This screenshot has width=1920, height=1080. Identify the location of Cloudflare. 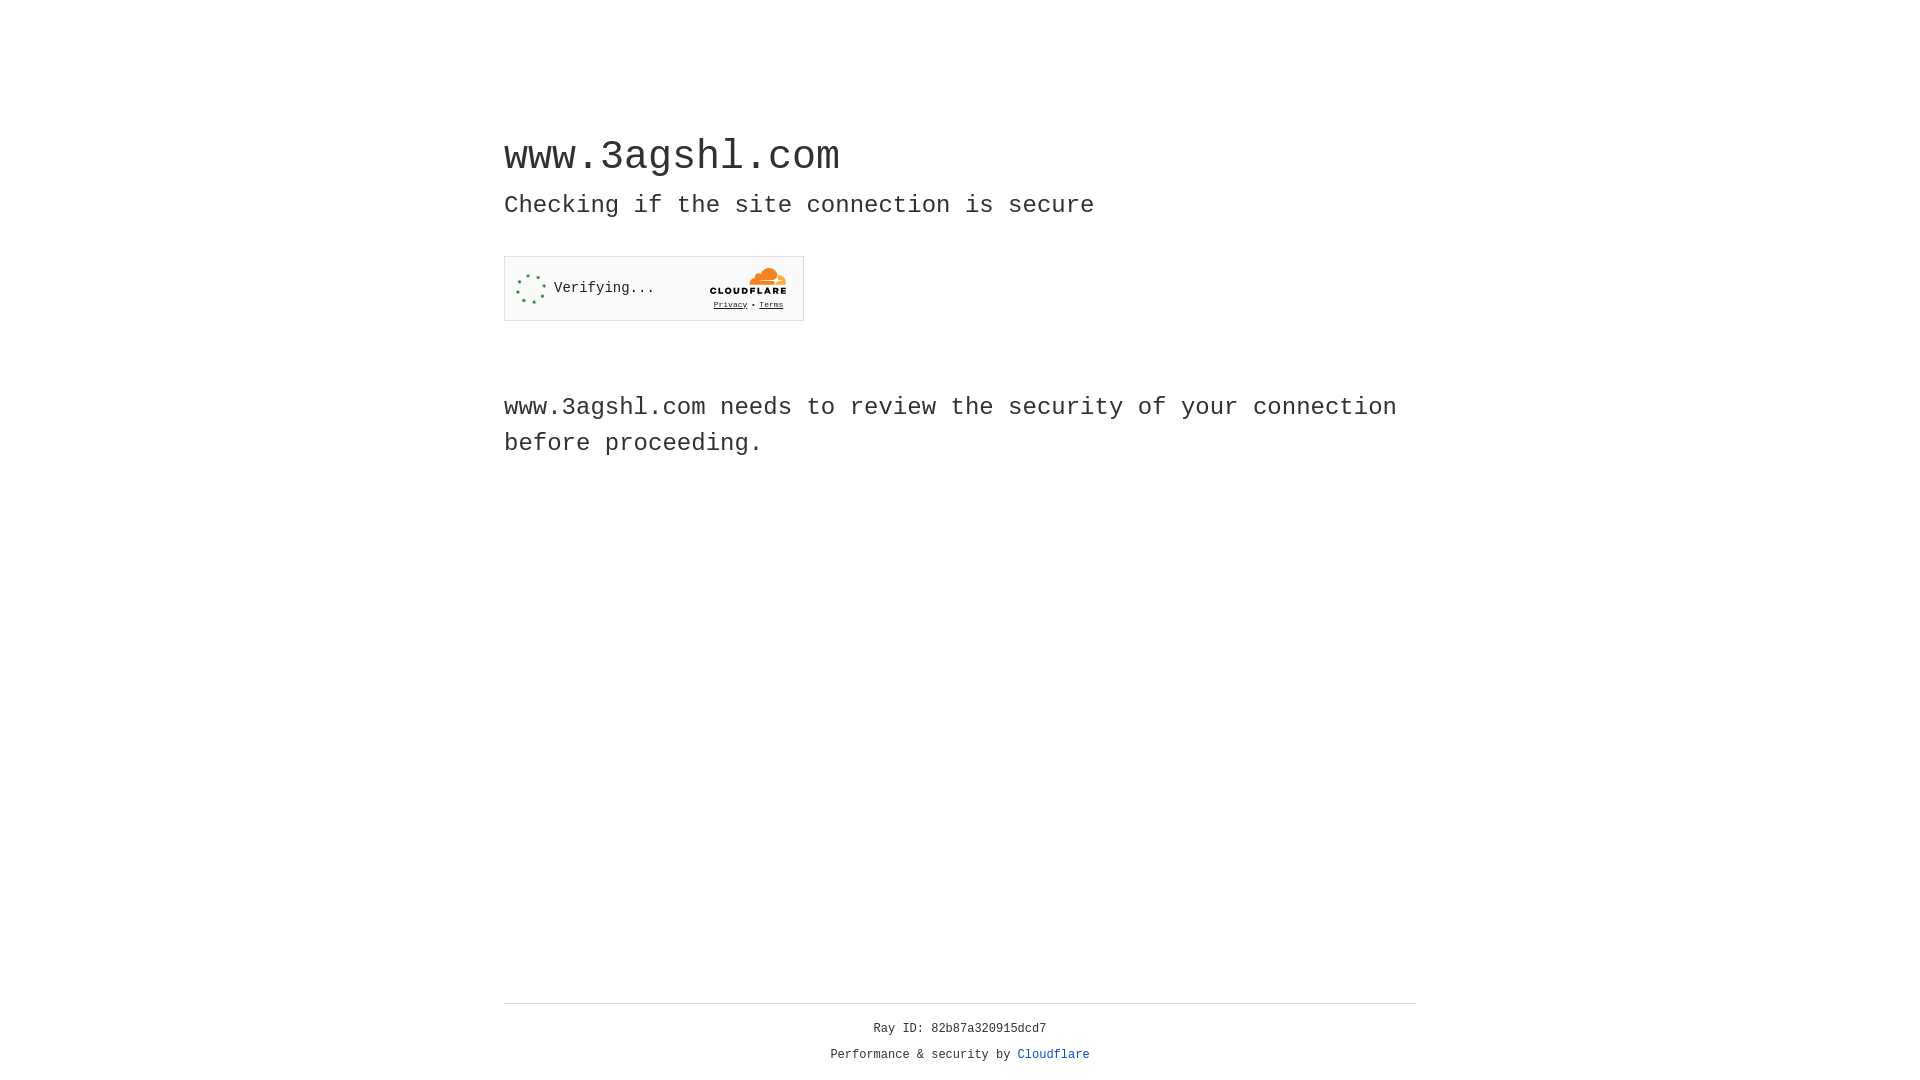
(1054, 1055).